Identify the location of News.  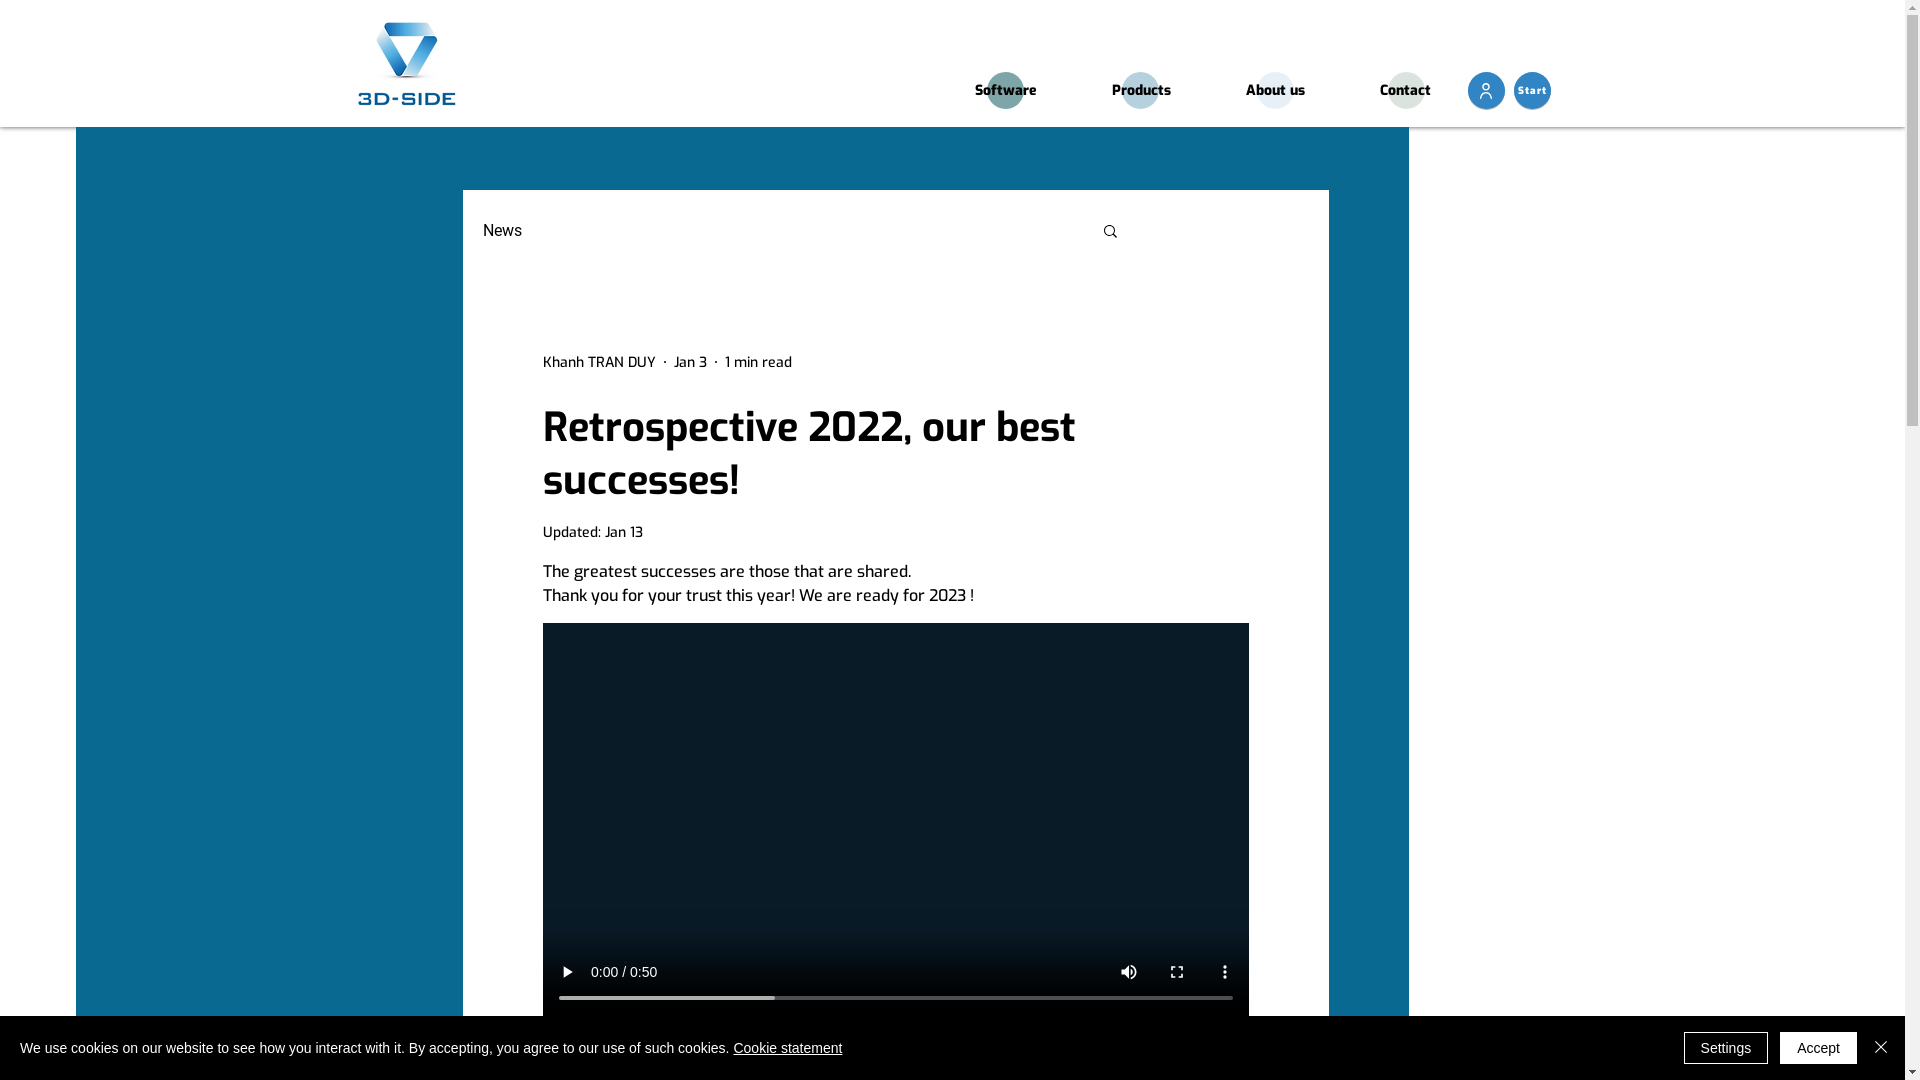
(502, 230).